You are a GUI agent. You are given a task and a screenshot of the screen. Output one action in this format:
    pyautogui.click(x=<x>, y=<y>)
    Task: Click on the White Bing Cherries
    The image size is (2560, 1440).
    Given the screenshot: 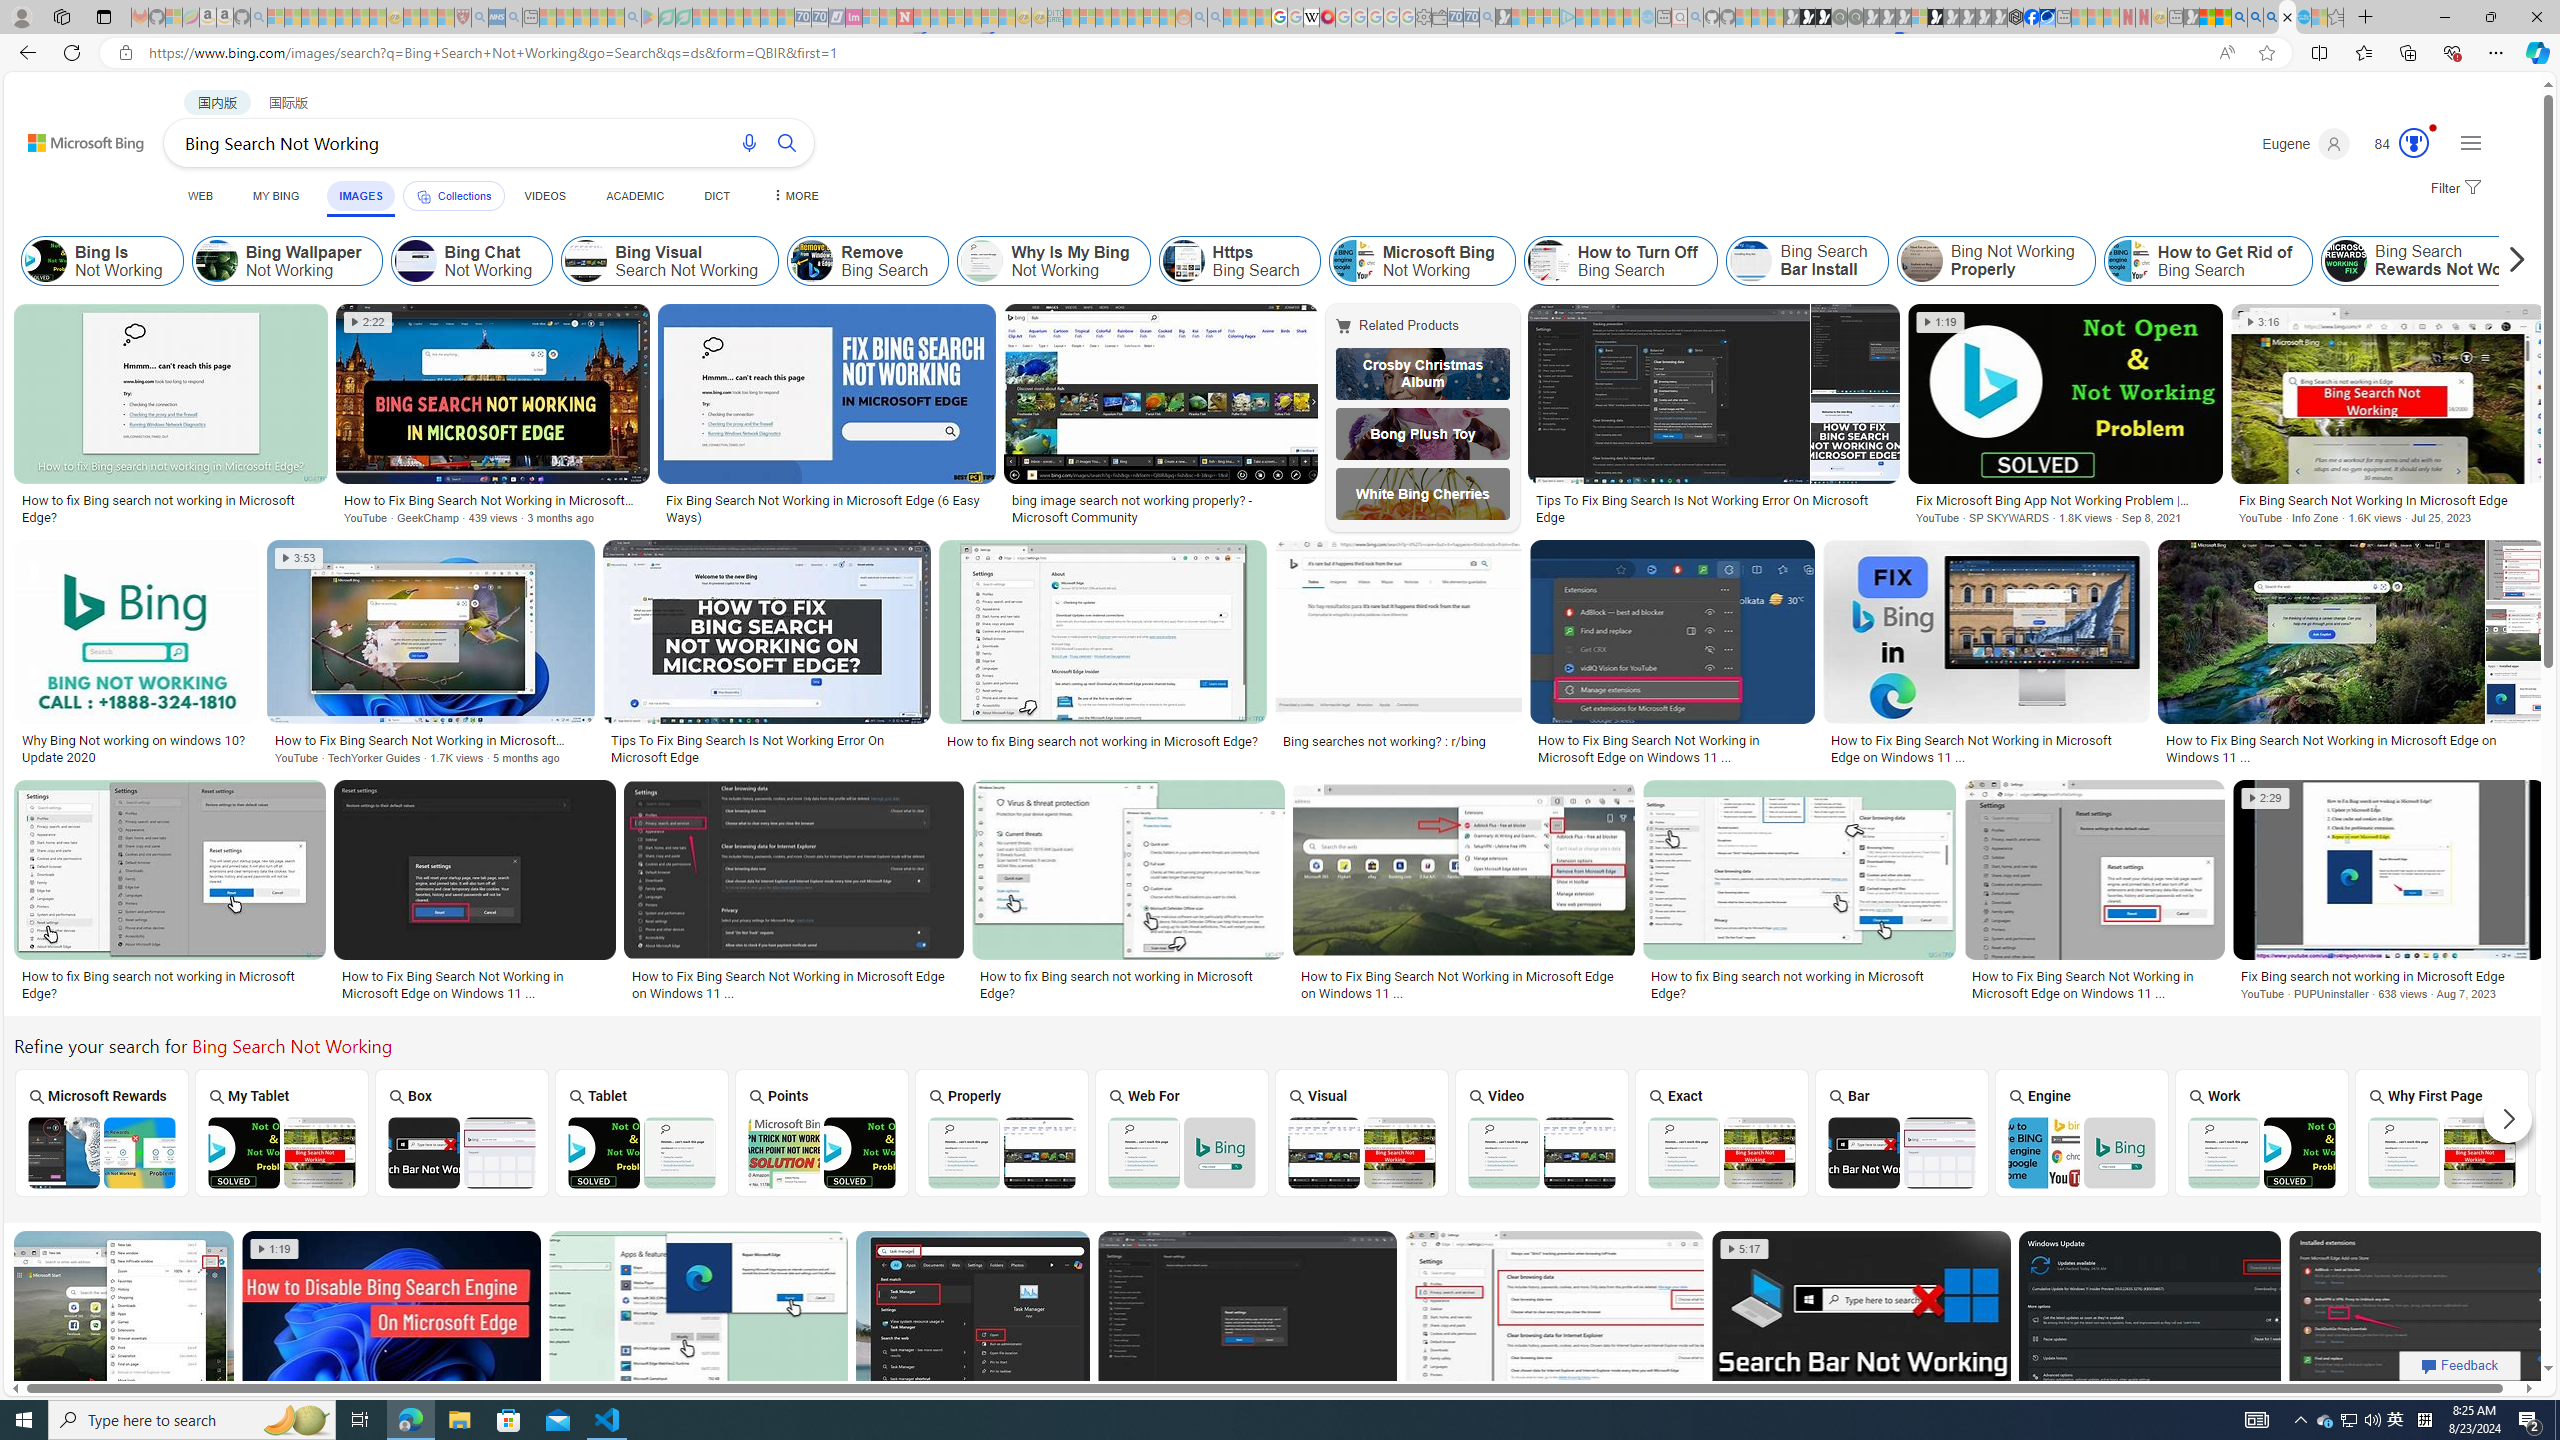 What is the action you would take?
    pyautogui.click(x=1423, y=494)
    